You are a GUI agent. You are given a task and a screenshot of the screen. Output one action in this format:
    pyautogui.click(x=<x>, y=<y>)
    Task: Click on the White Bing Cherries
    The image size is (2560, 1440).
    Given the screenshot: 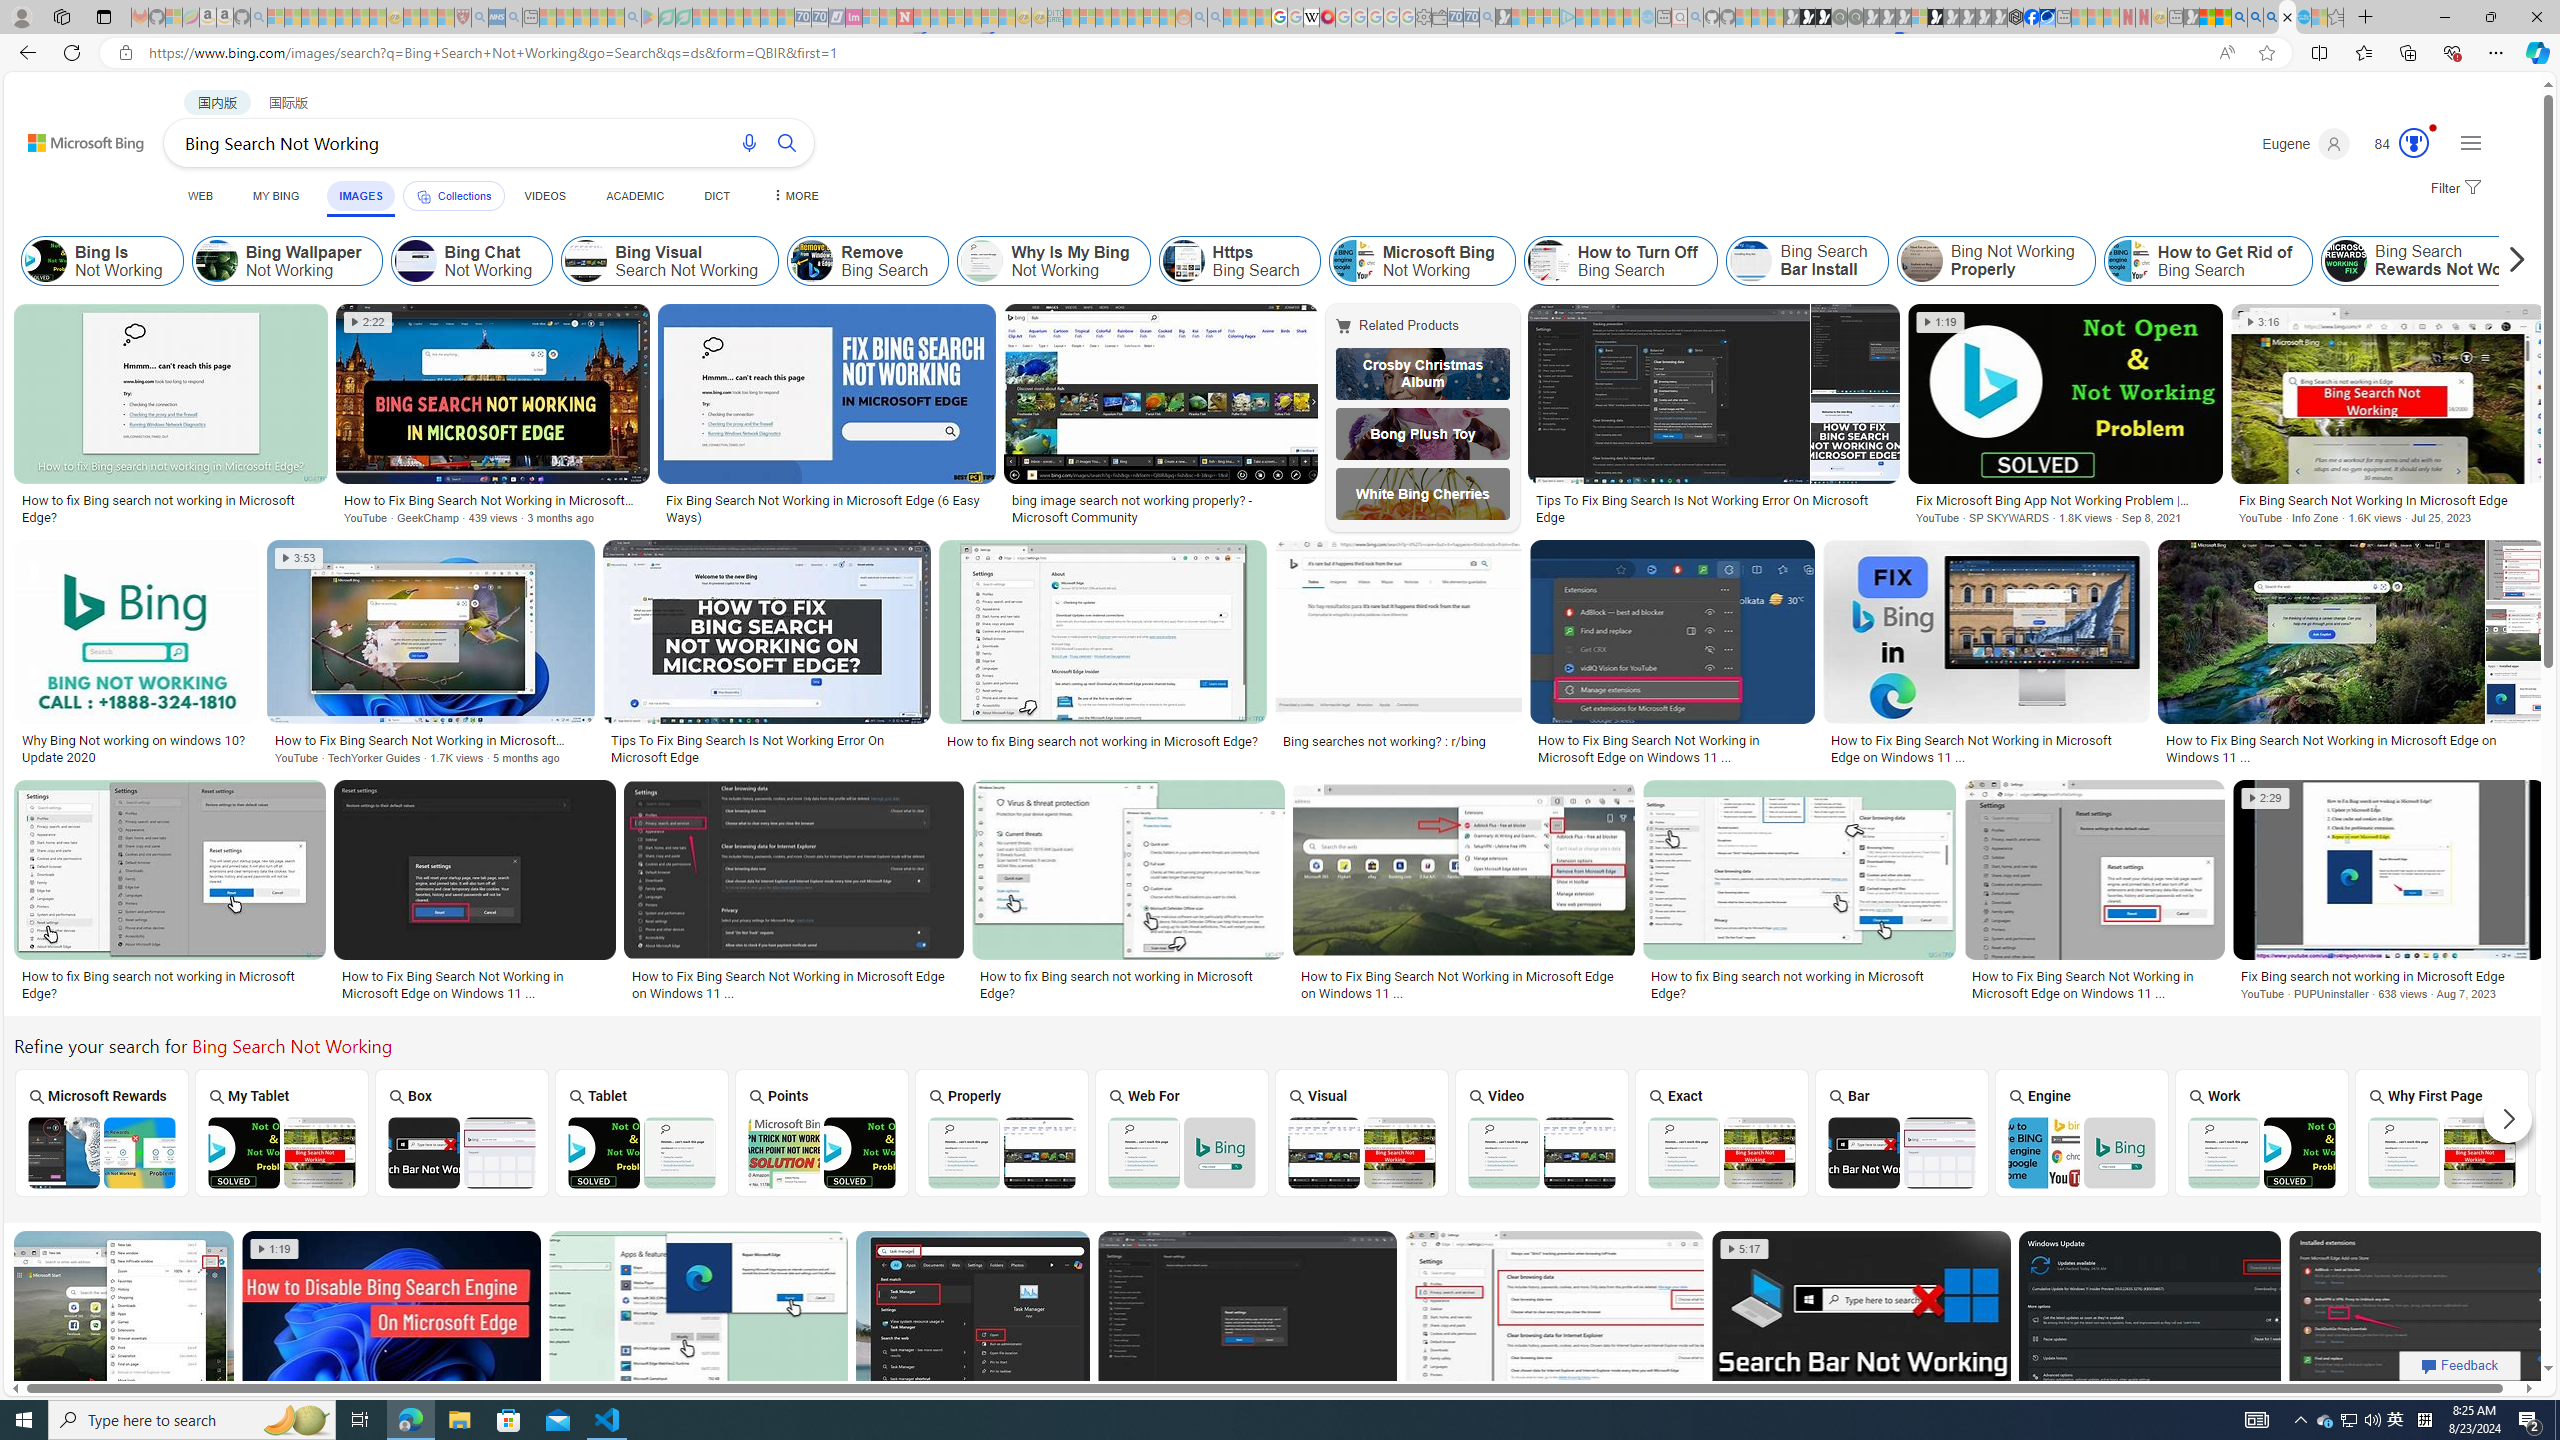 What is the action you would take?
    pyautogui.click(x=1423, y=494)
    